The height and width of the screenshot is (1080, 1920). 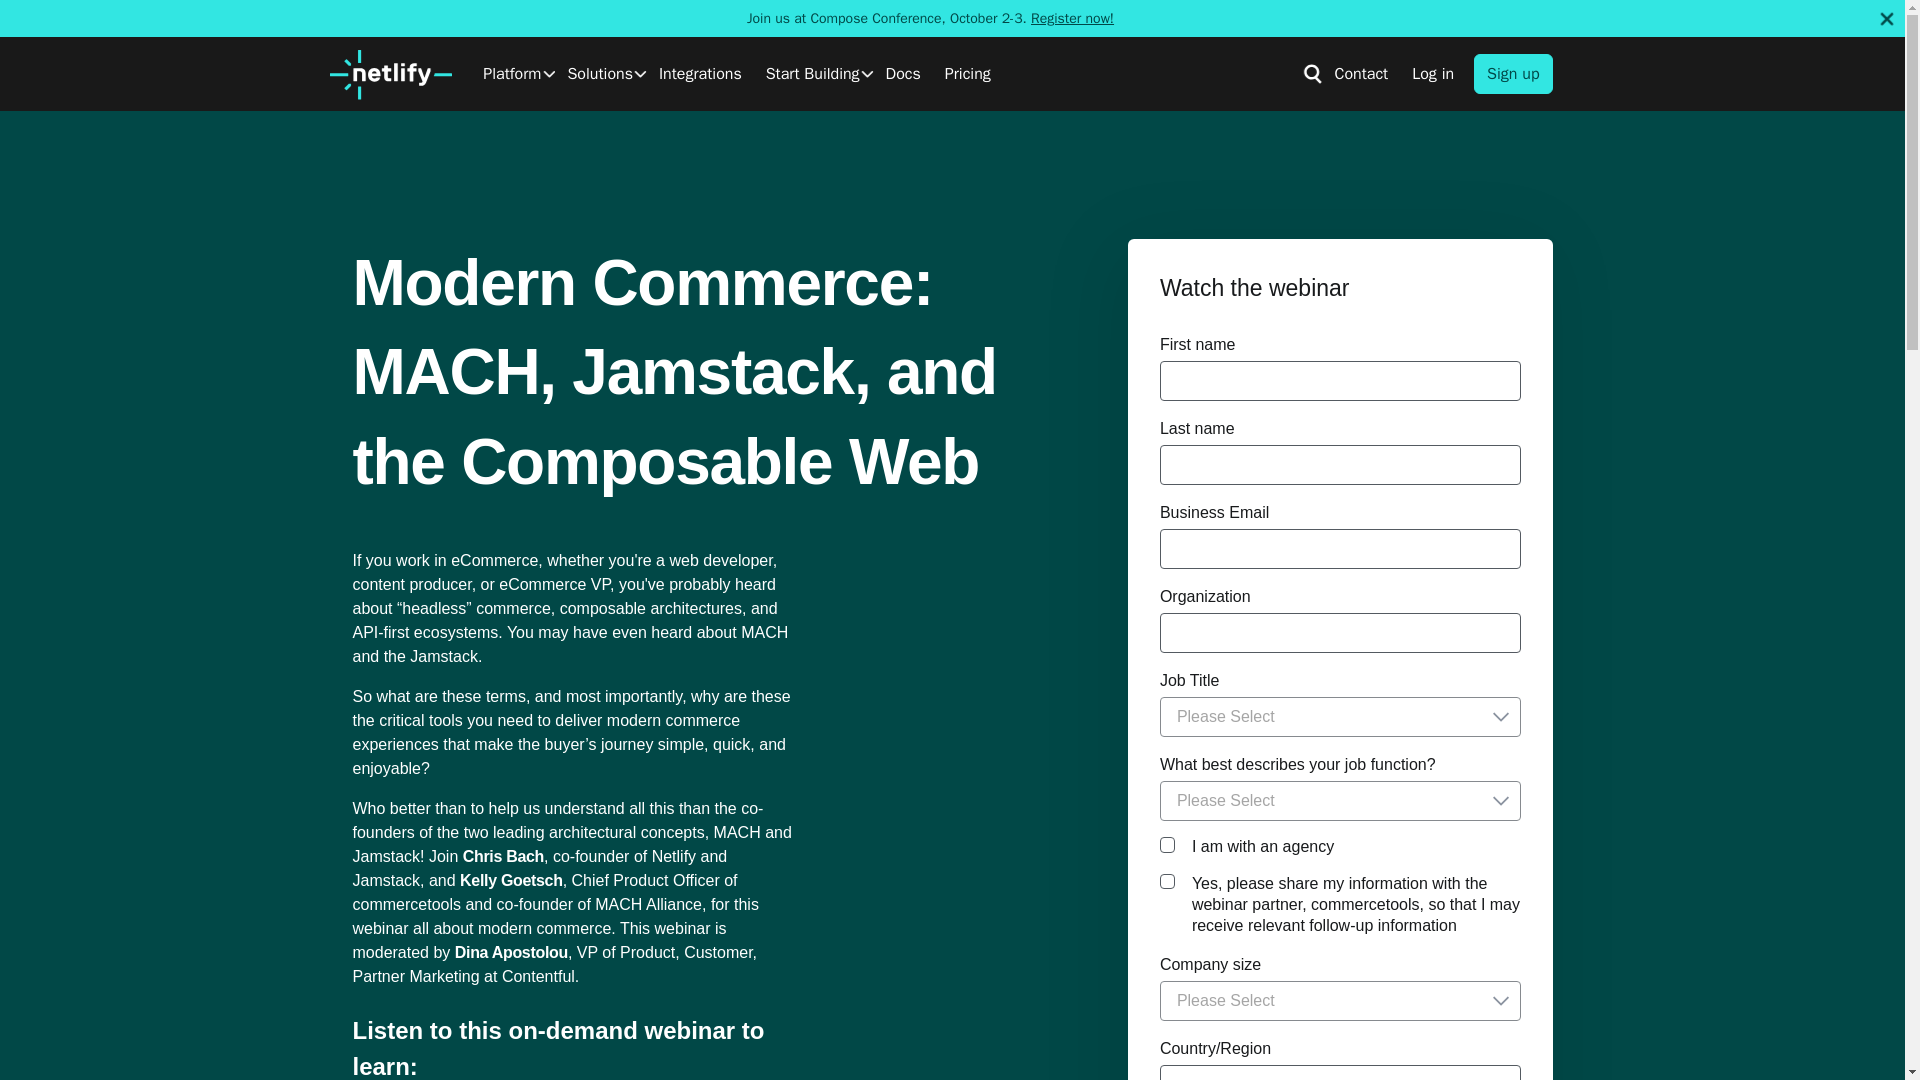 I want to click on Go to homepage, so click(x=390, y=74).